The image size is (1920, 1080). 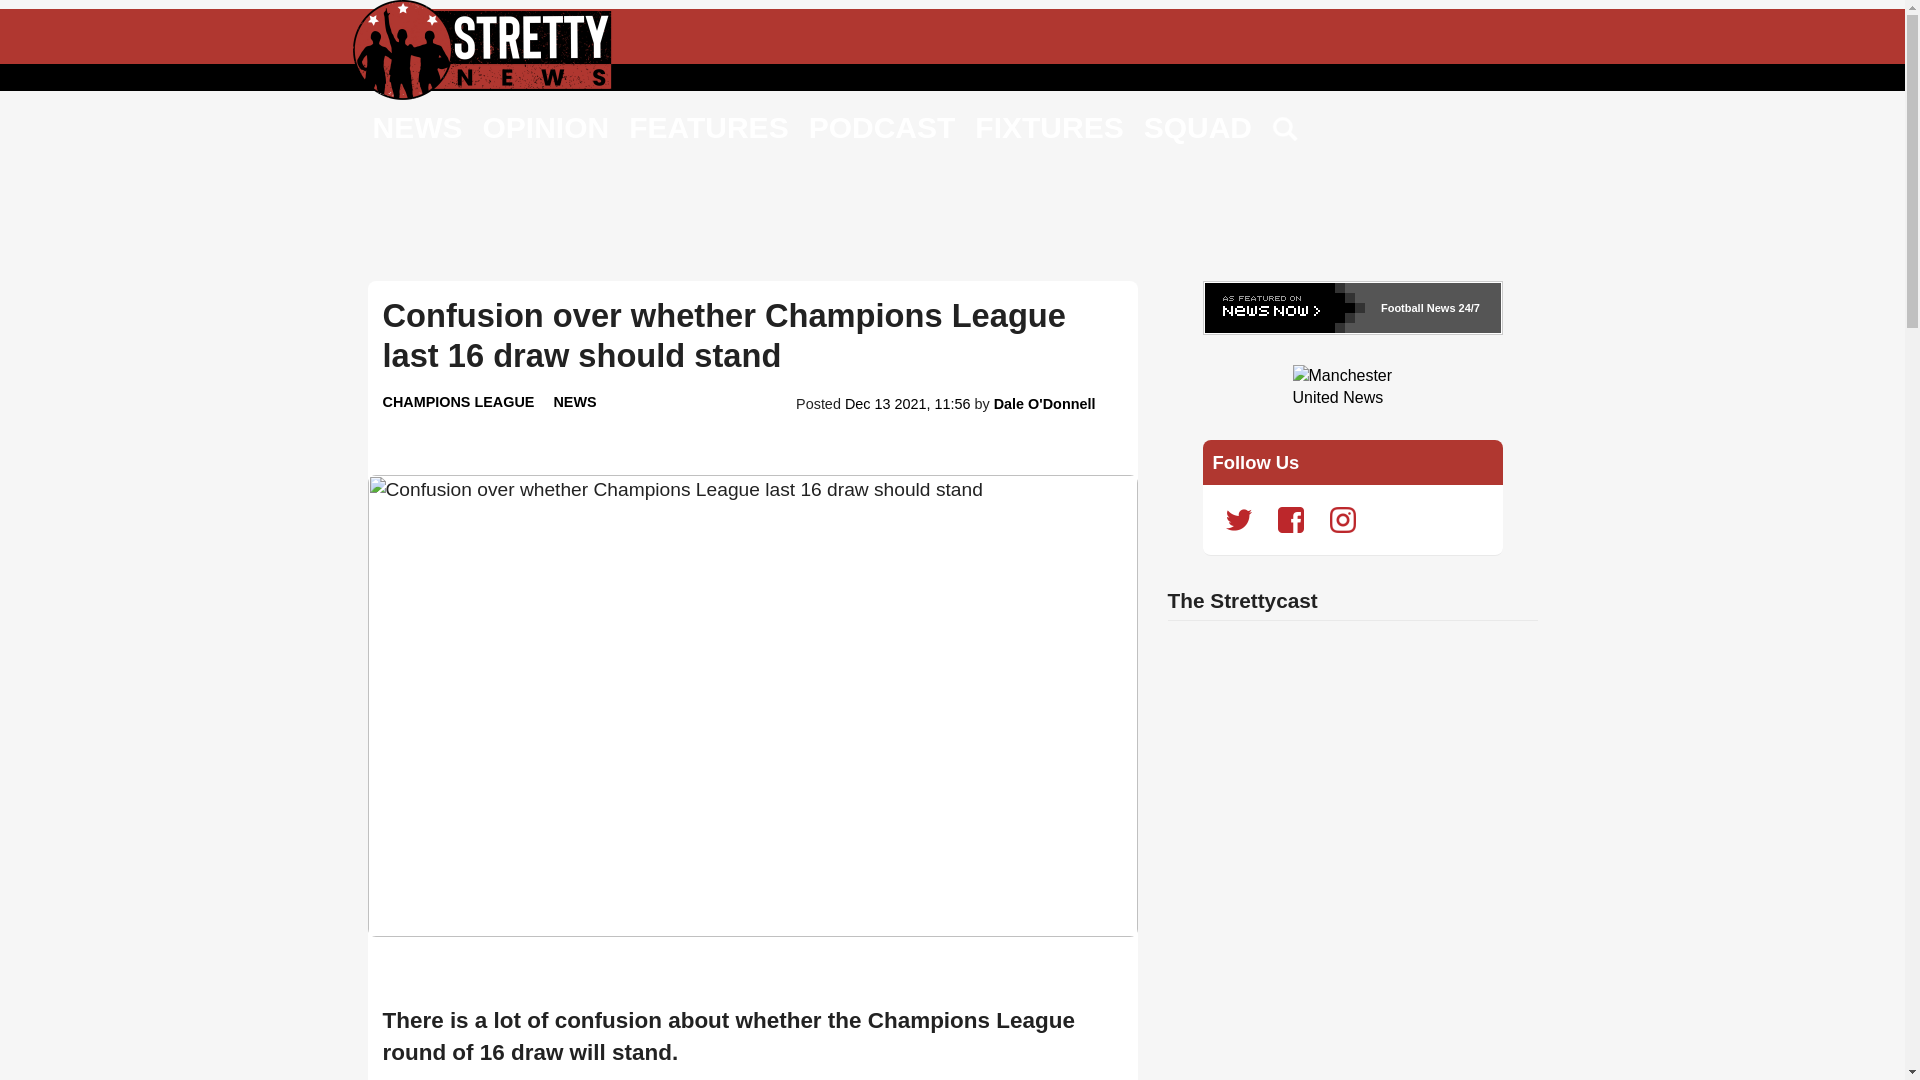 I want to click on SQUAD, so click(x=1198, y=126).